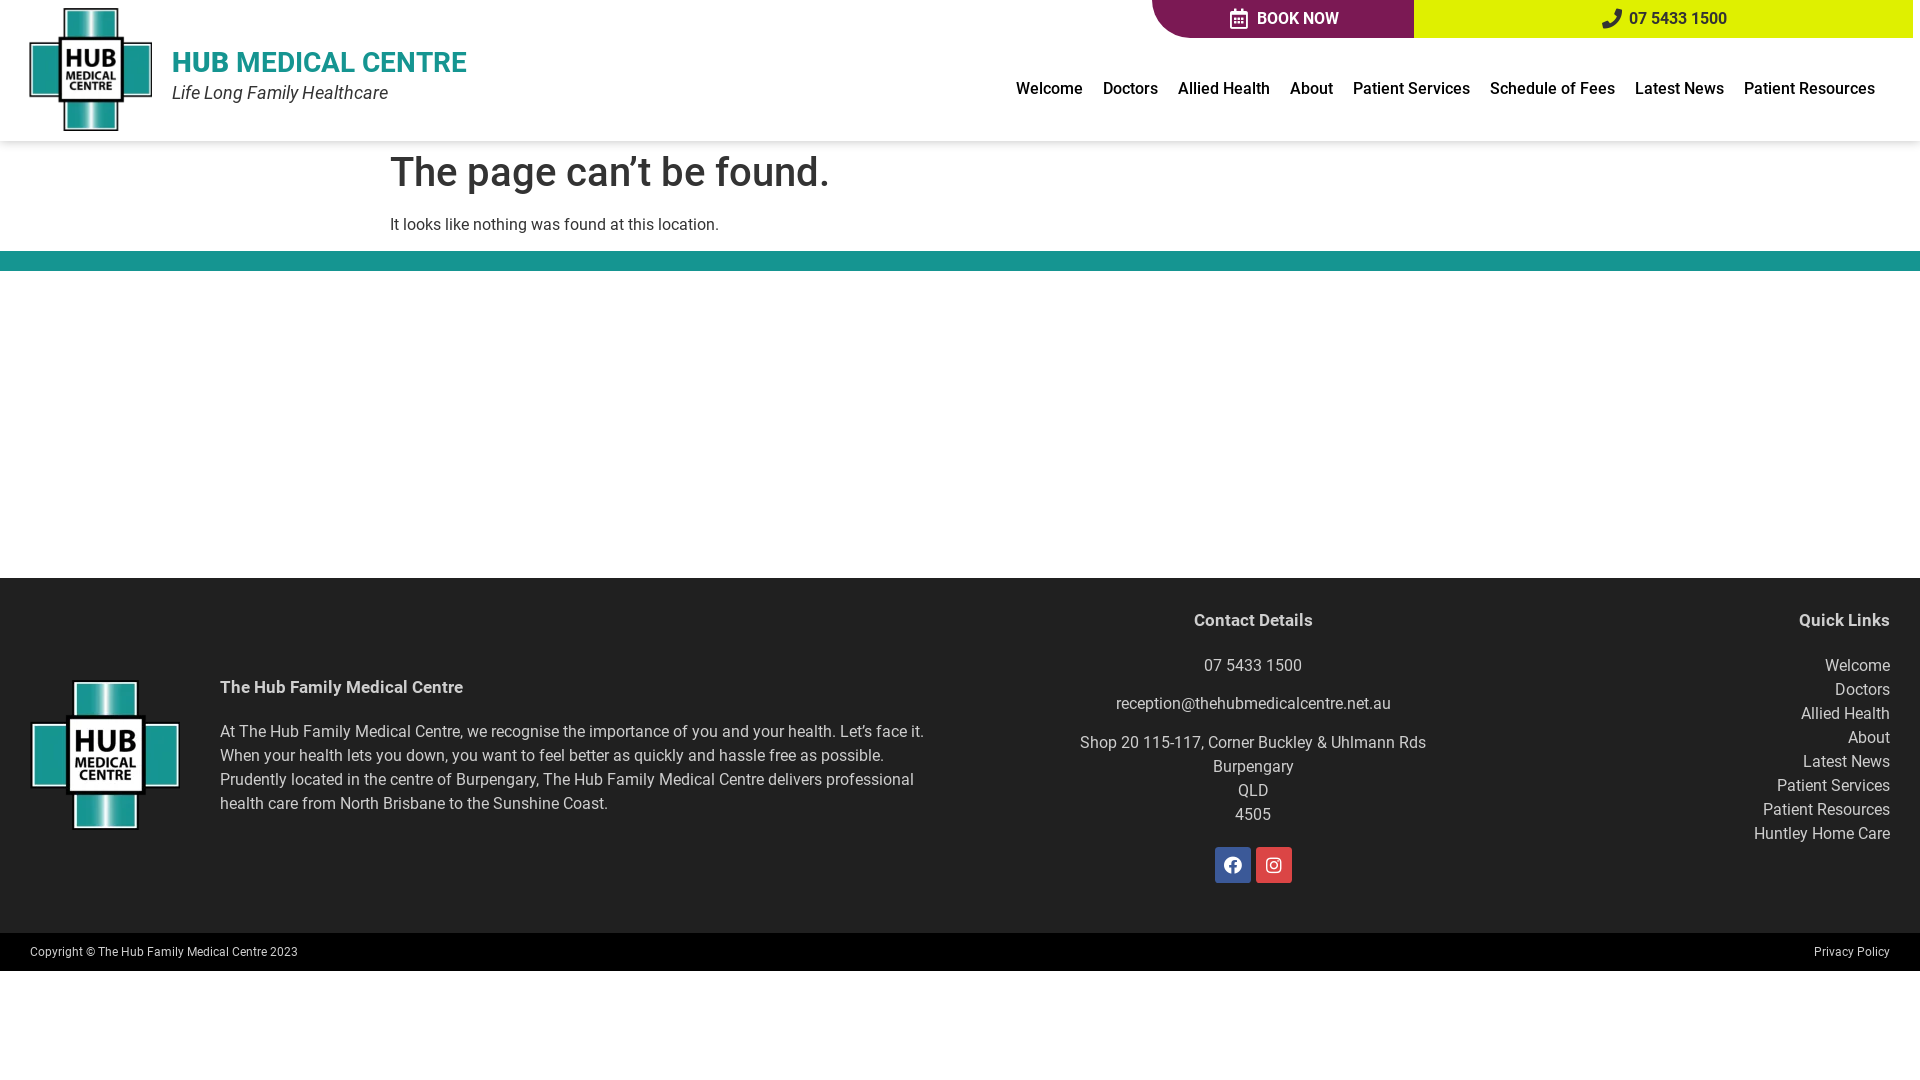 The width and height of the screenshot is (1920, 1080). What do you see at coordinates (1283, 19) in the screenshot?
I see `BOOK NOW` at bounding box center [1283, 19].